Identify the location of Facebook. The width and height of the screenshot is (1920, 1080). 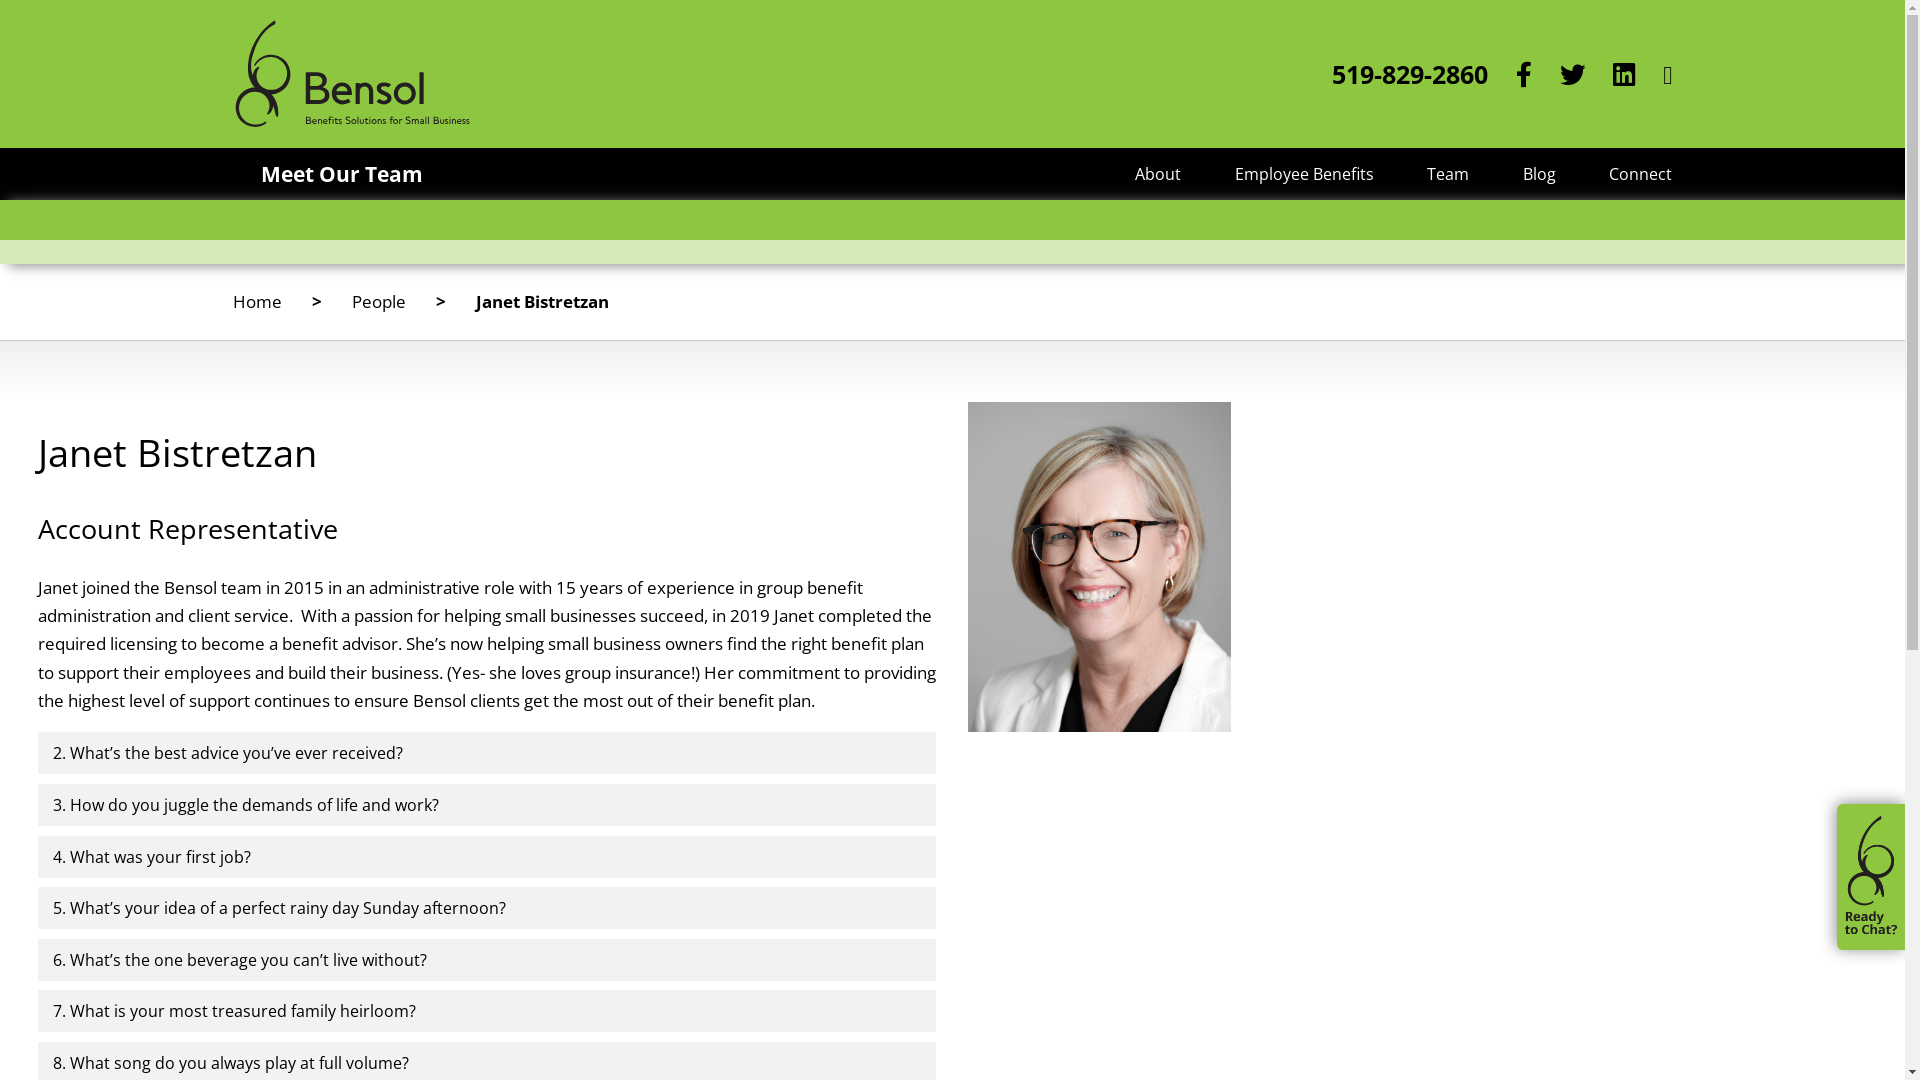
(1524, 74).